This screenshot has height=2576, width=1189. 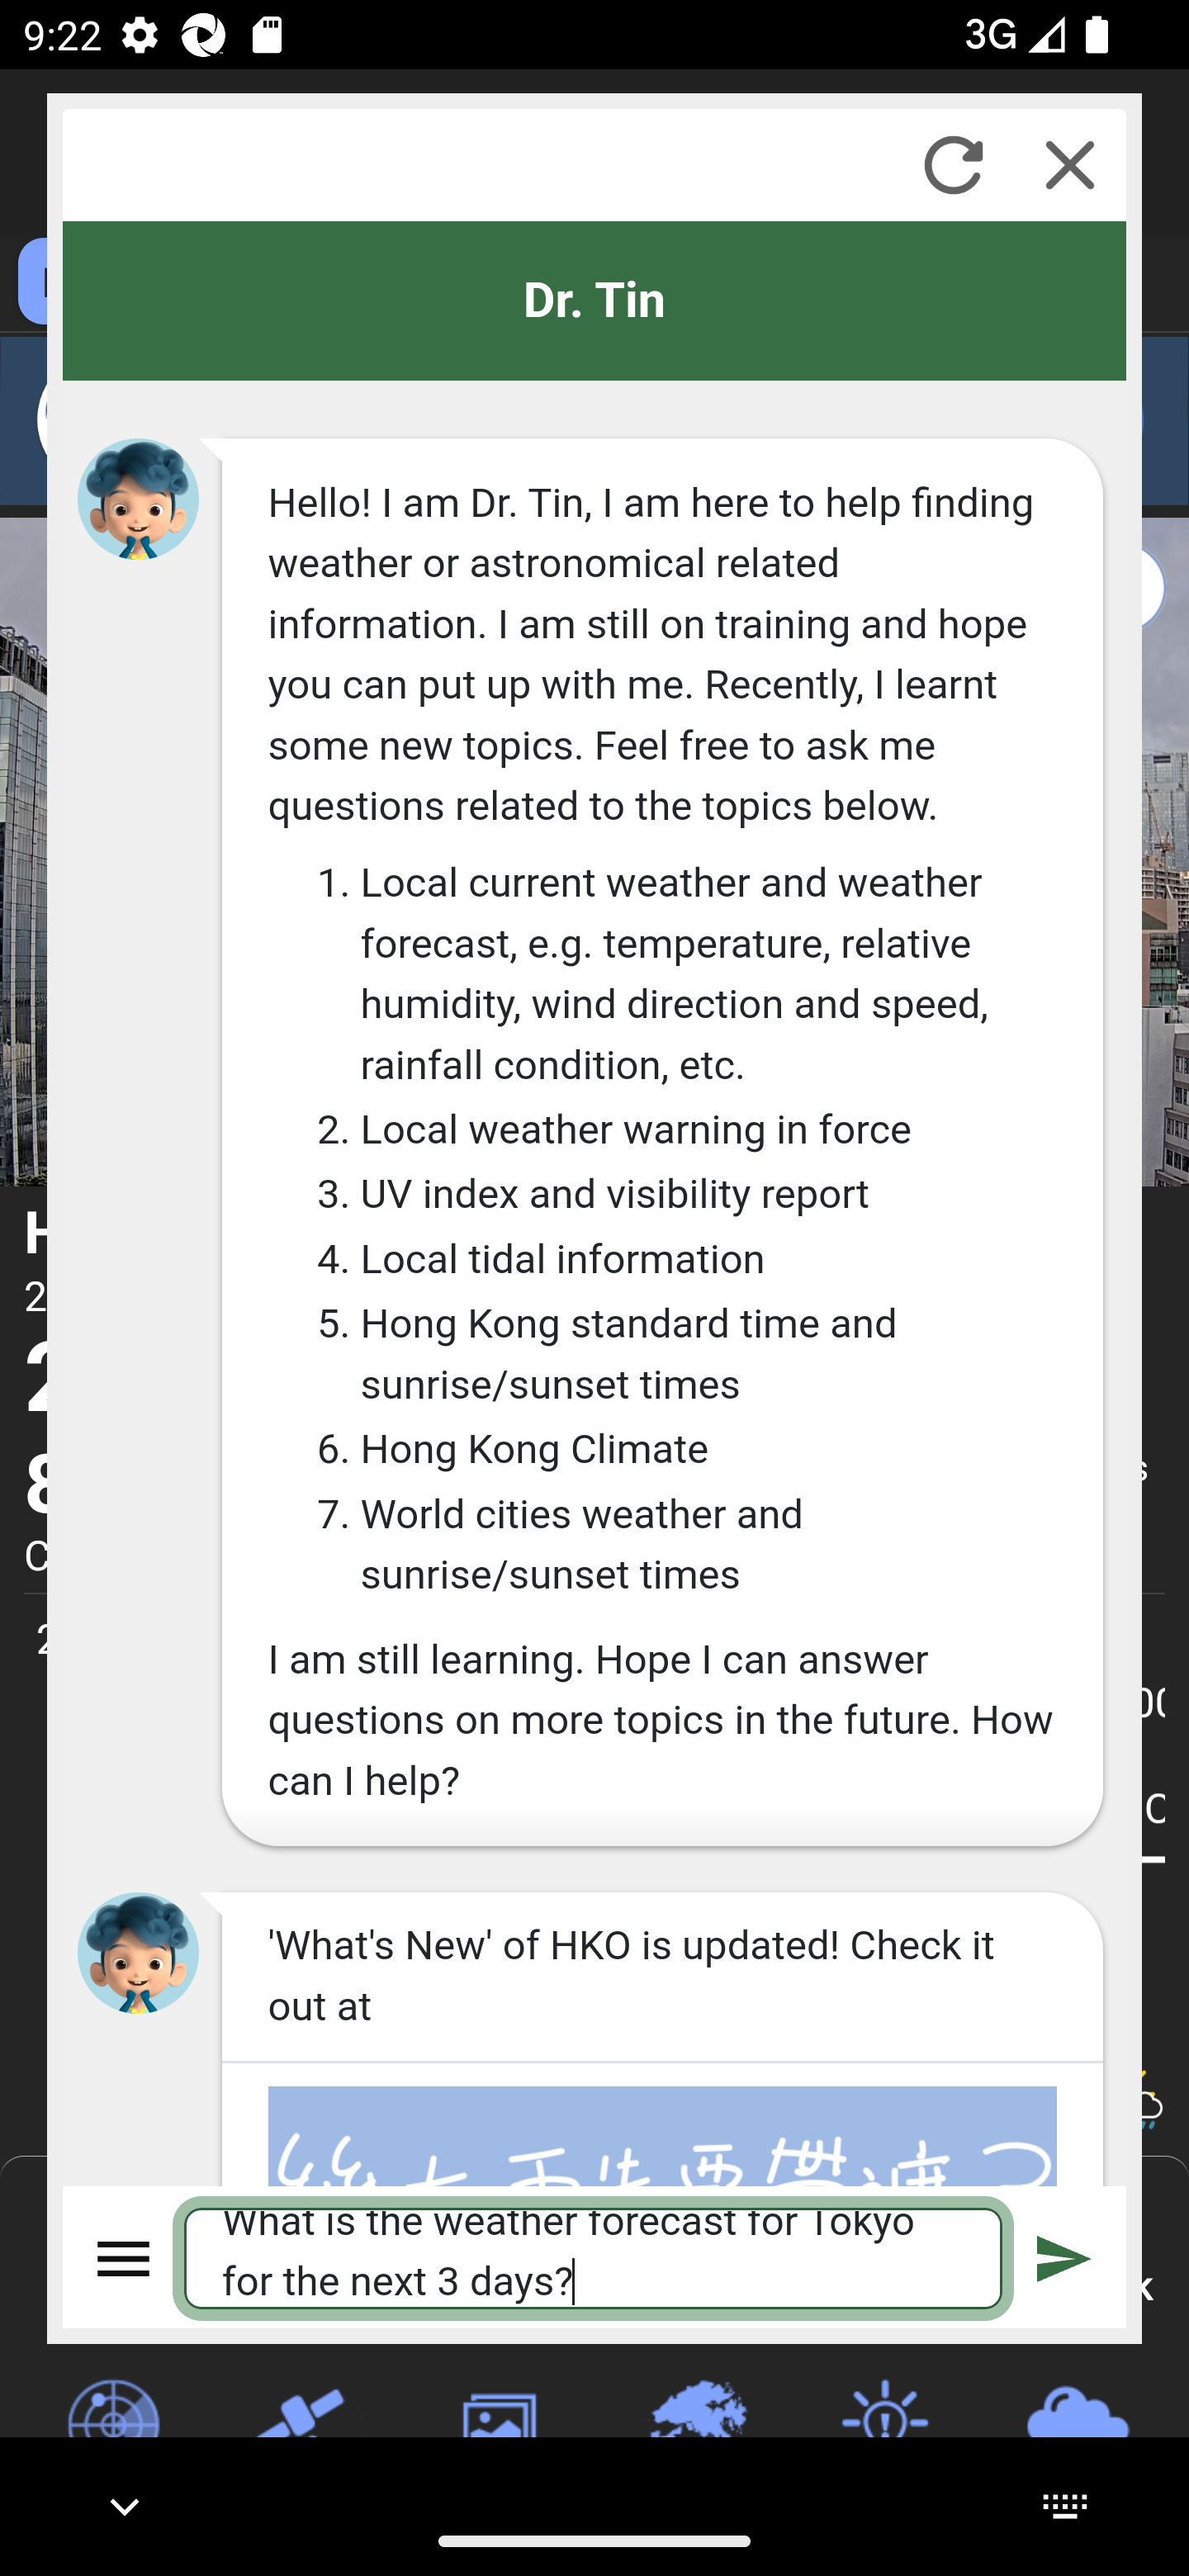 I want to click on Menu, so click(x=125, y=2257).